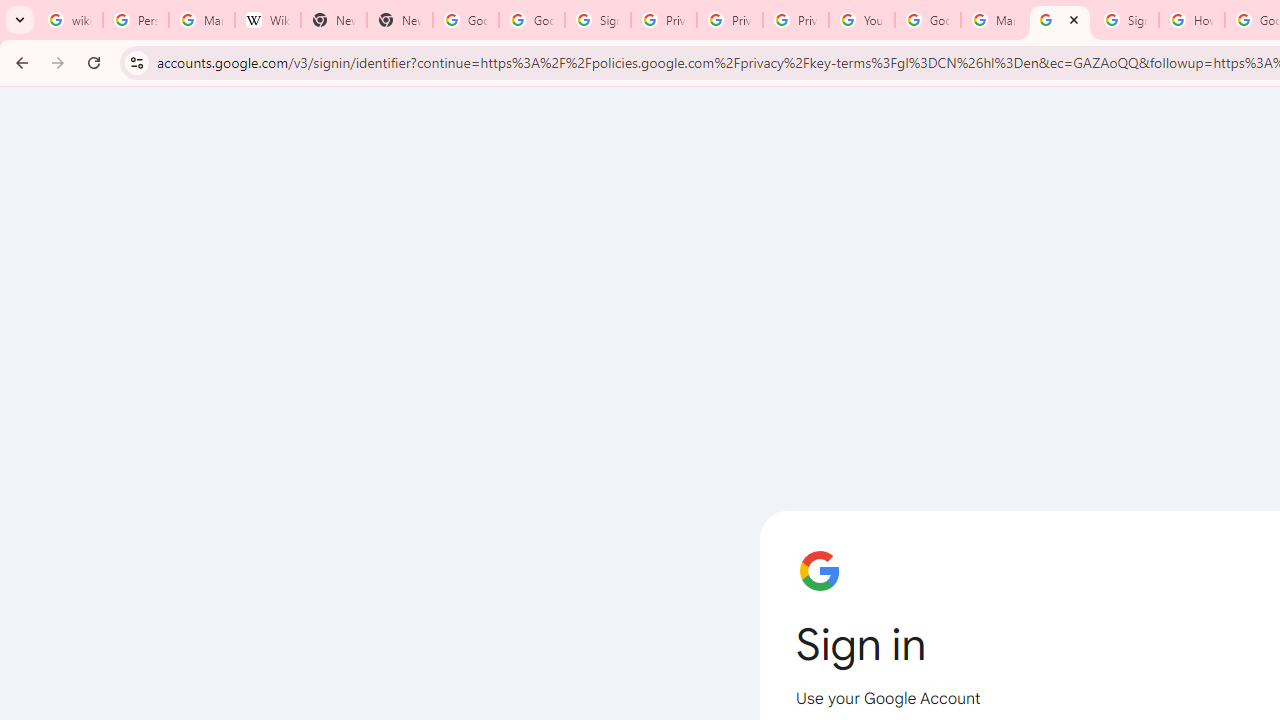  What do you see at coordinates (1126, 20) in the screenshot?
I see `Sign in - Google Accounts` at bounding box center [1126, 20].